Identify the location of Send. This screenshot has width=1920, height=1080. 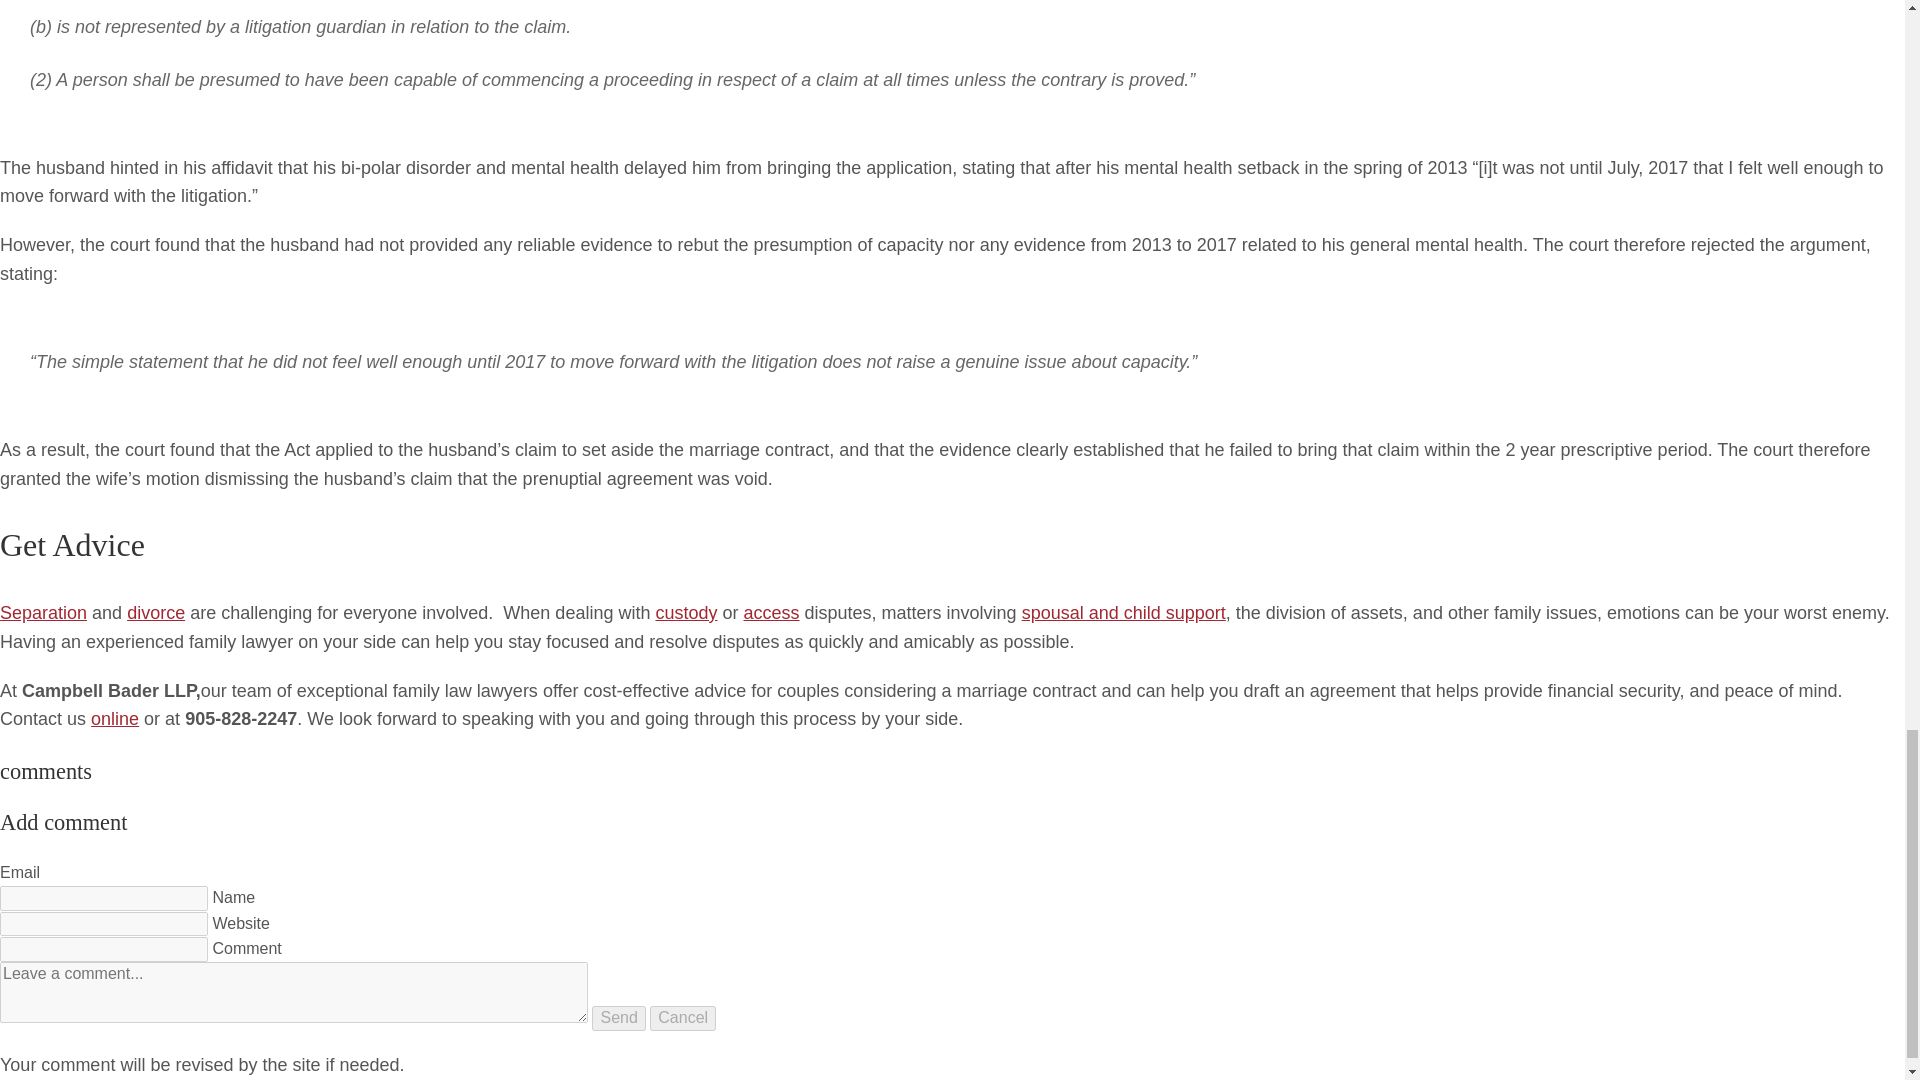
(618, 1018).